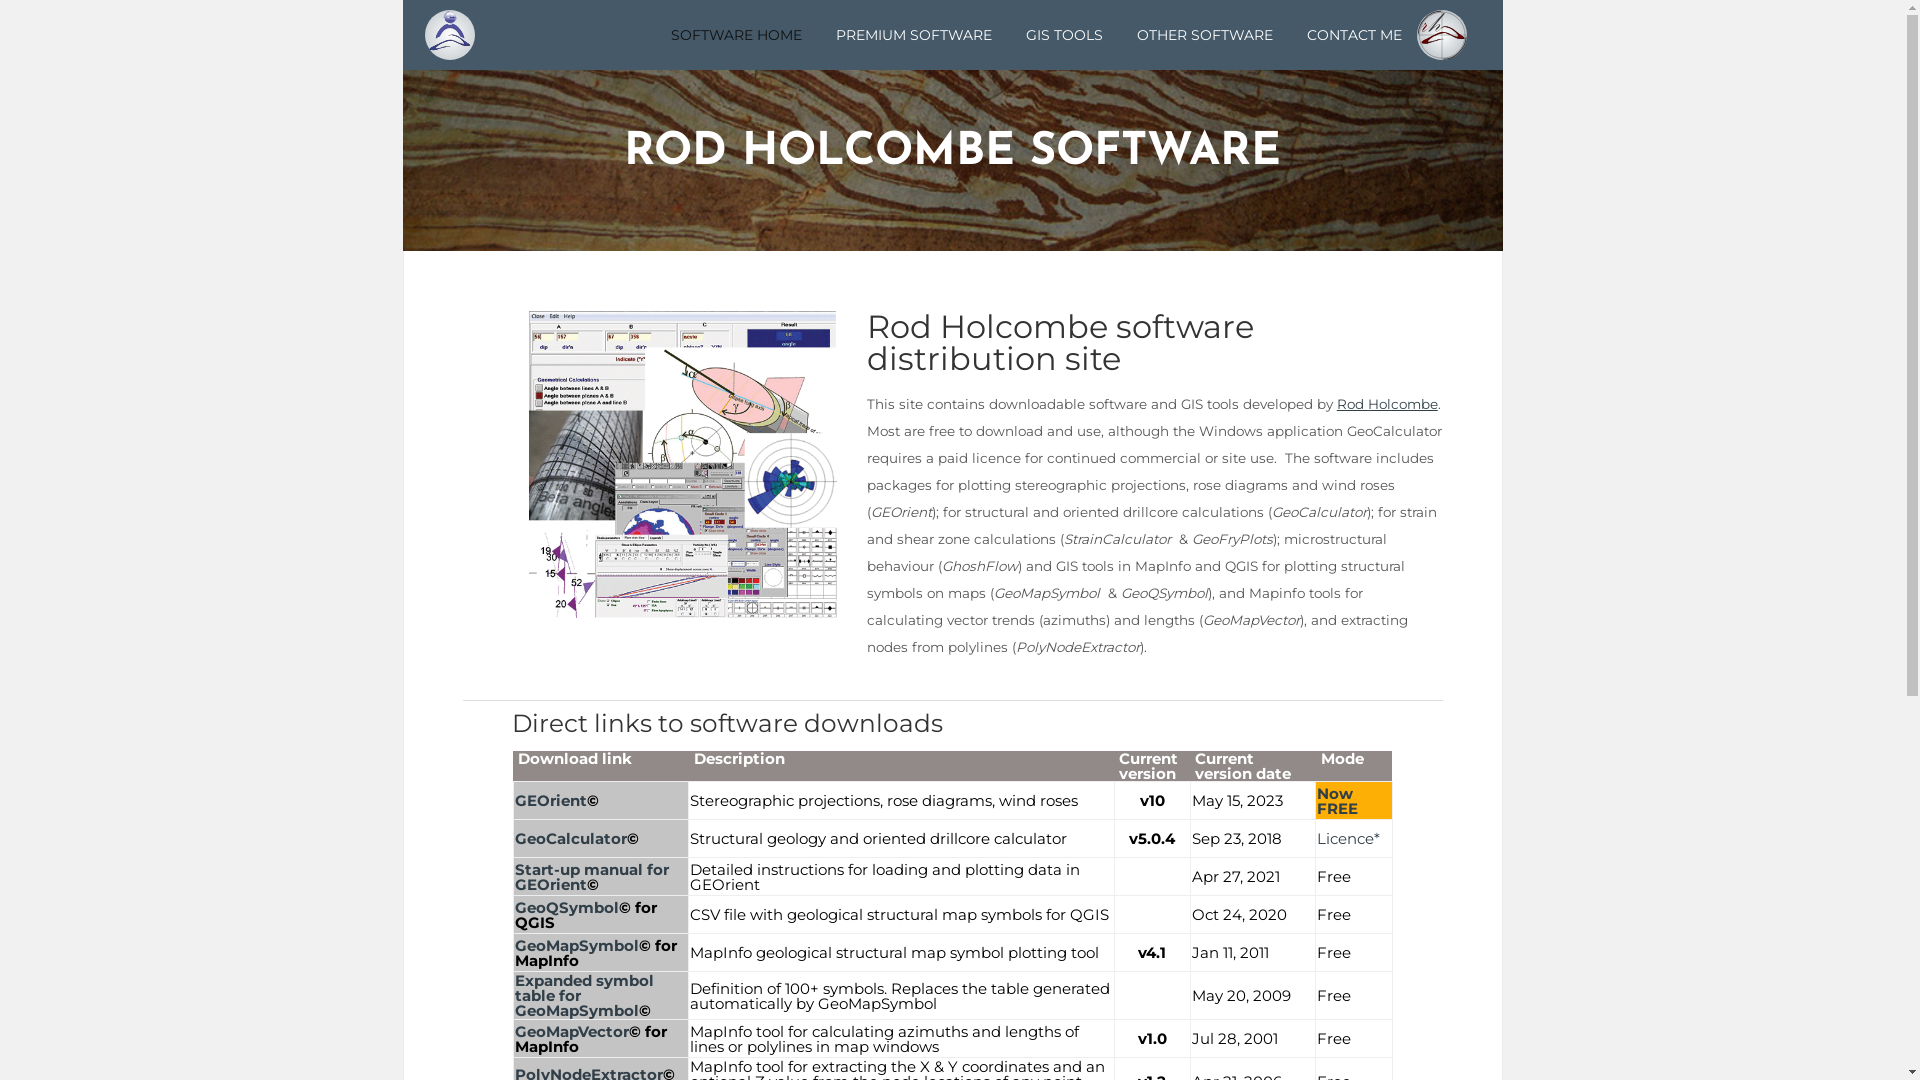 The image size is (1920, 1080). What do you see at coordinates (584, 996) in the screenshot?
I see `Expanded symbol table for GeoMapSymbol` at bounding box center [584, 996].